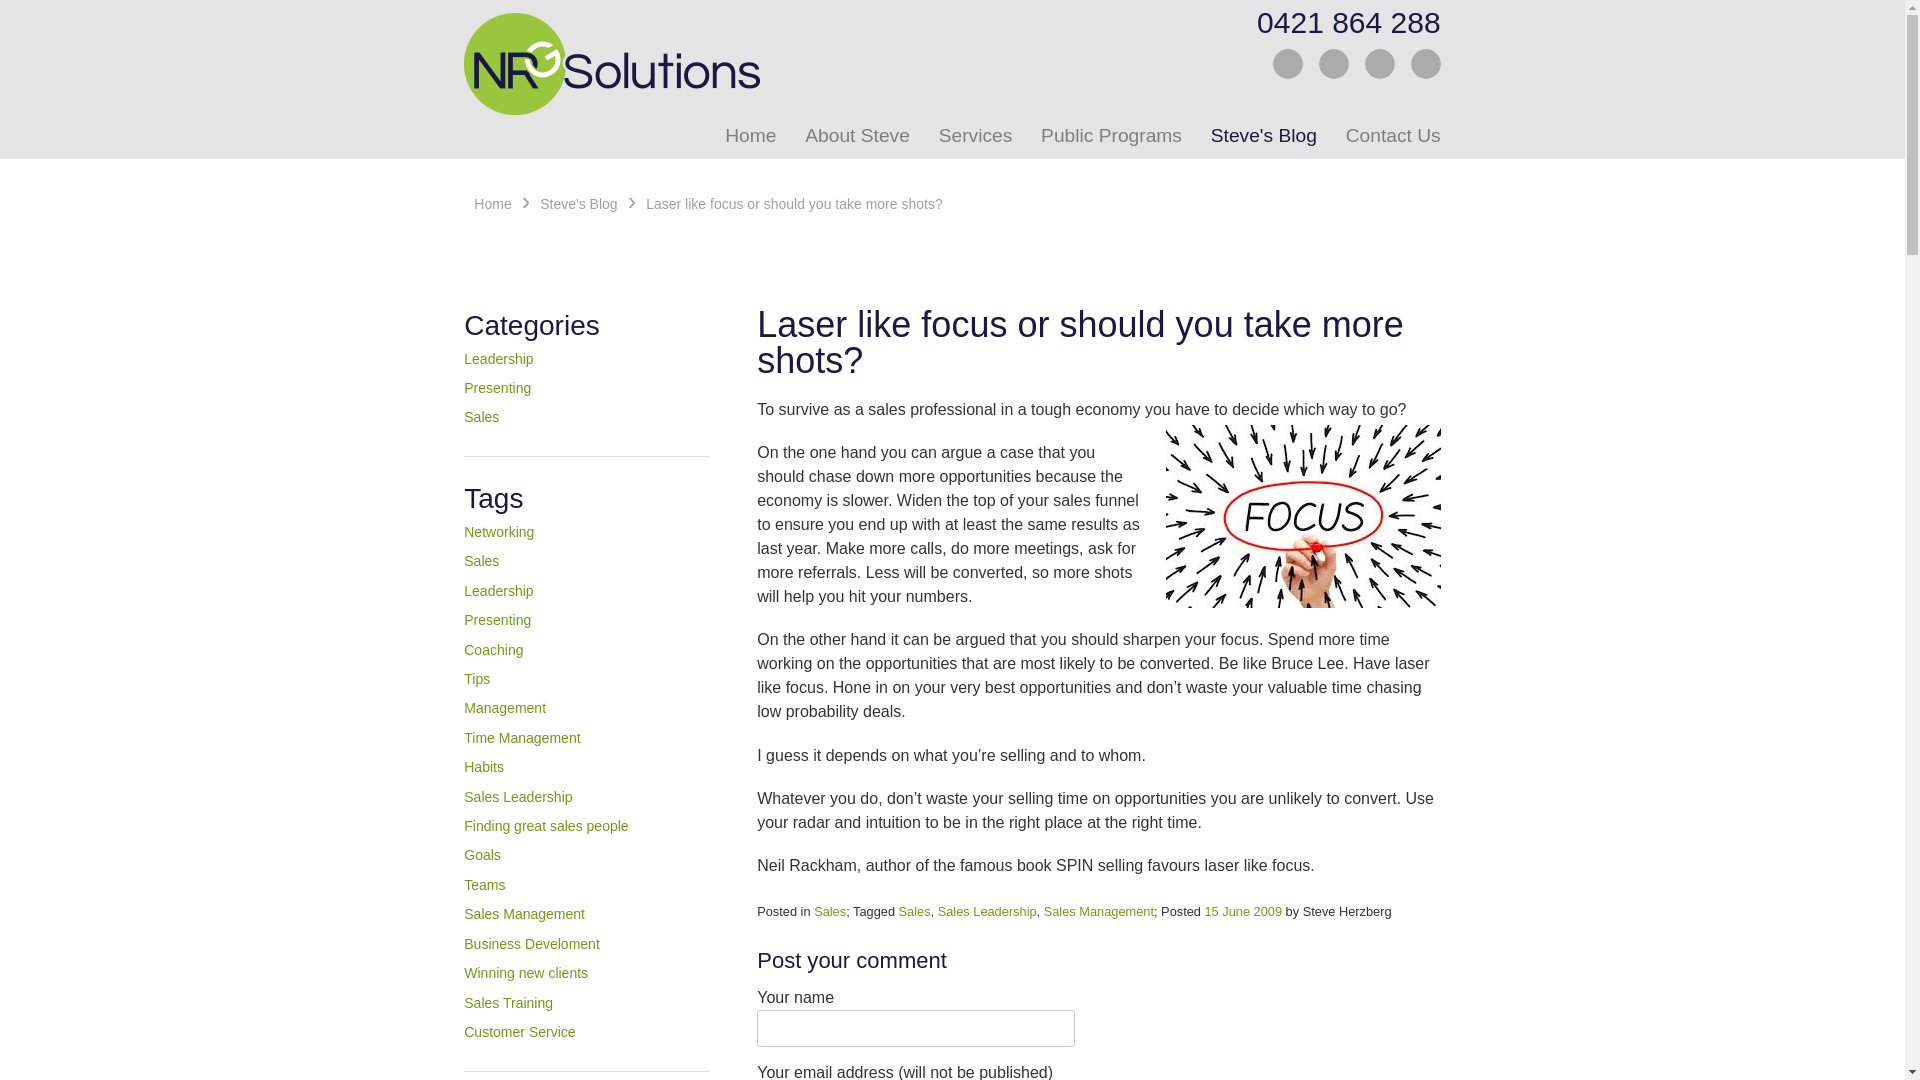  I want to click on Home, so click(492, 204).